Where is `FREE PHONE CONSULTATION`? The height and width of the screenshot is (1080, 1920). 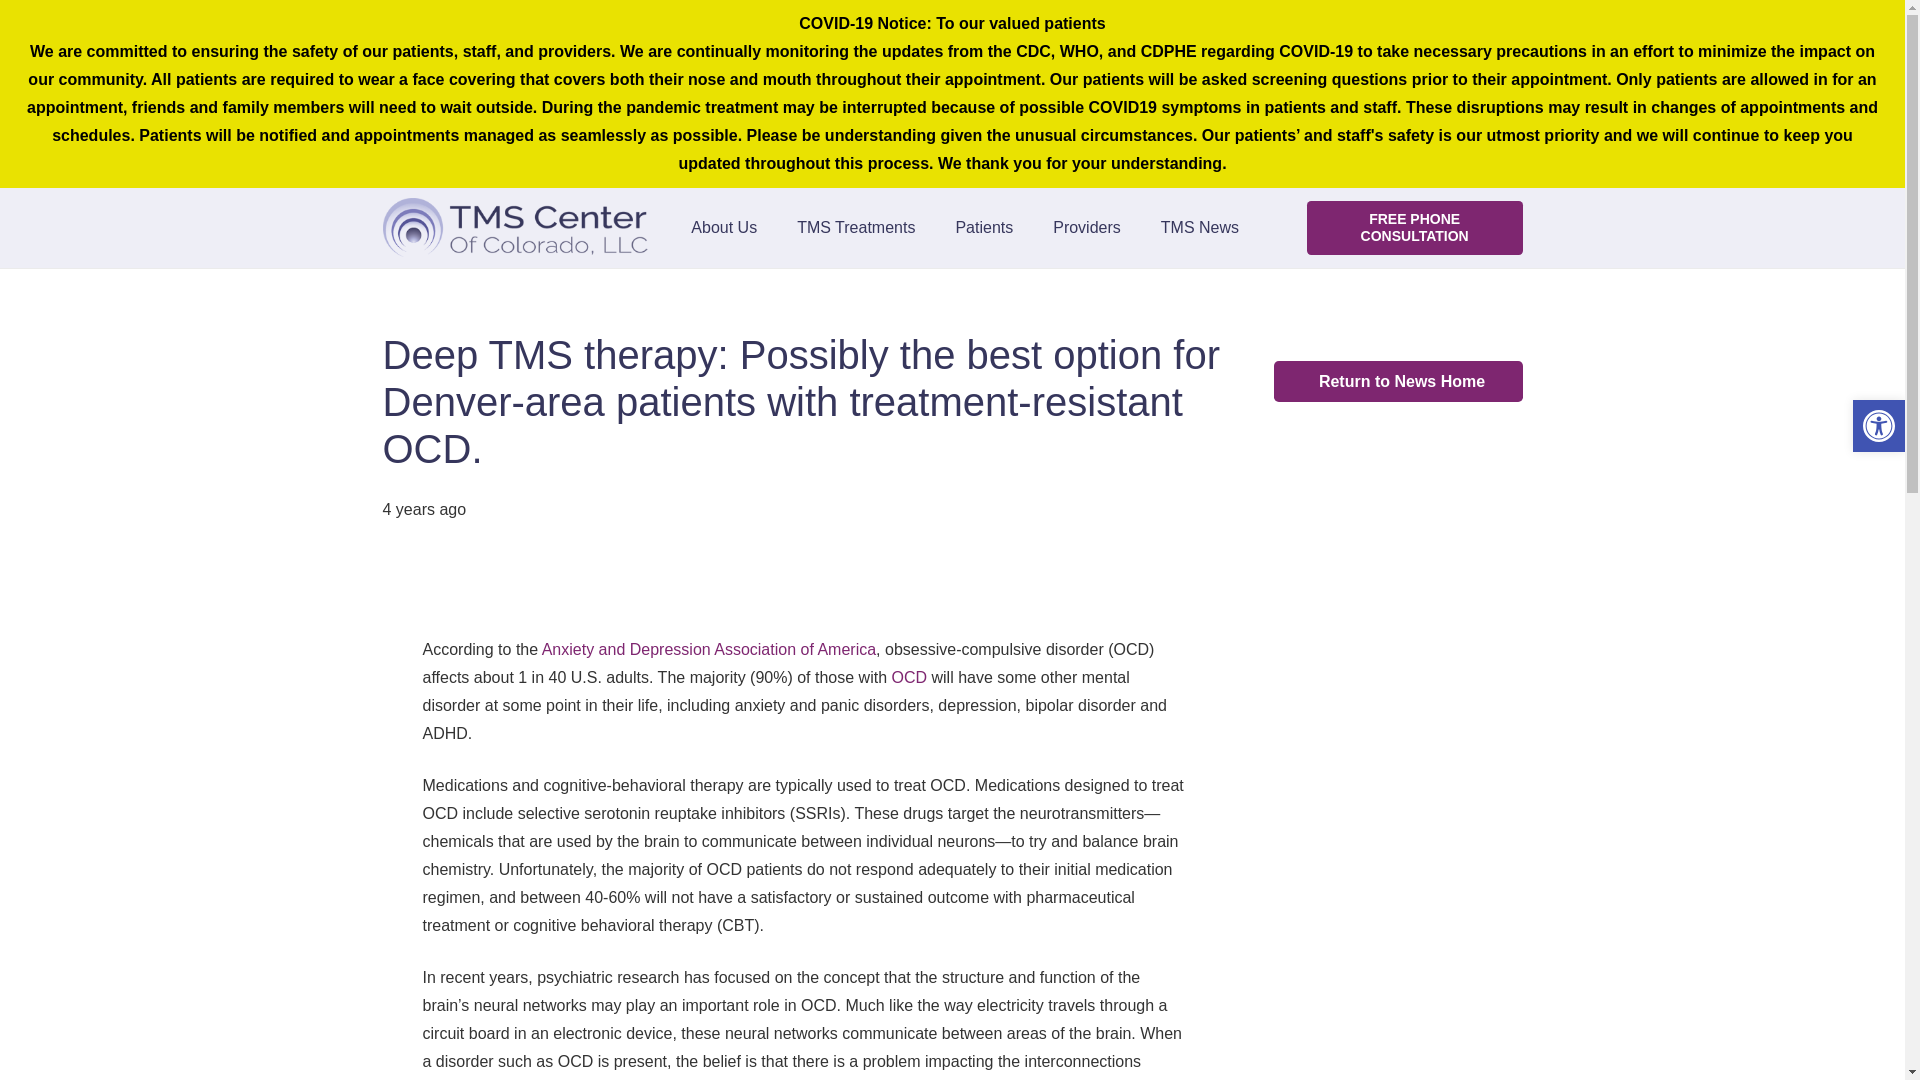 FREE PHONE CONSULTATION is located at coordinates (1414, 226).